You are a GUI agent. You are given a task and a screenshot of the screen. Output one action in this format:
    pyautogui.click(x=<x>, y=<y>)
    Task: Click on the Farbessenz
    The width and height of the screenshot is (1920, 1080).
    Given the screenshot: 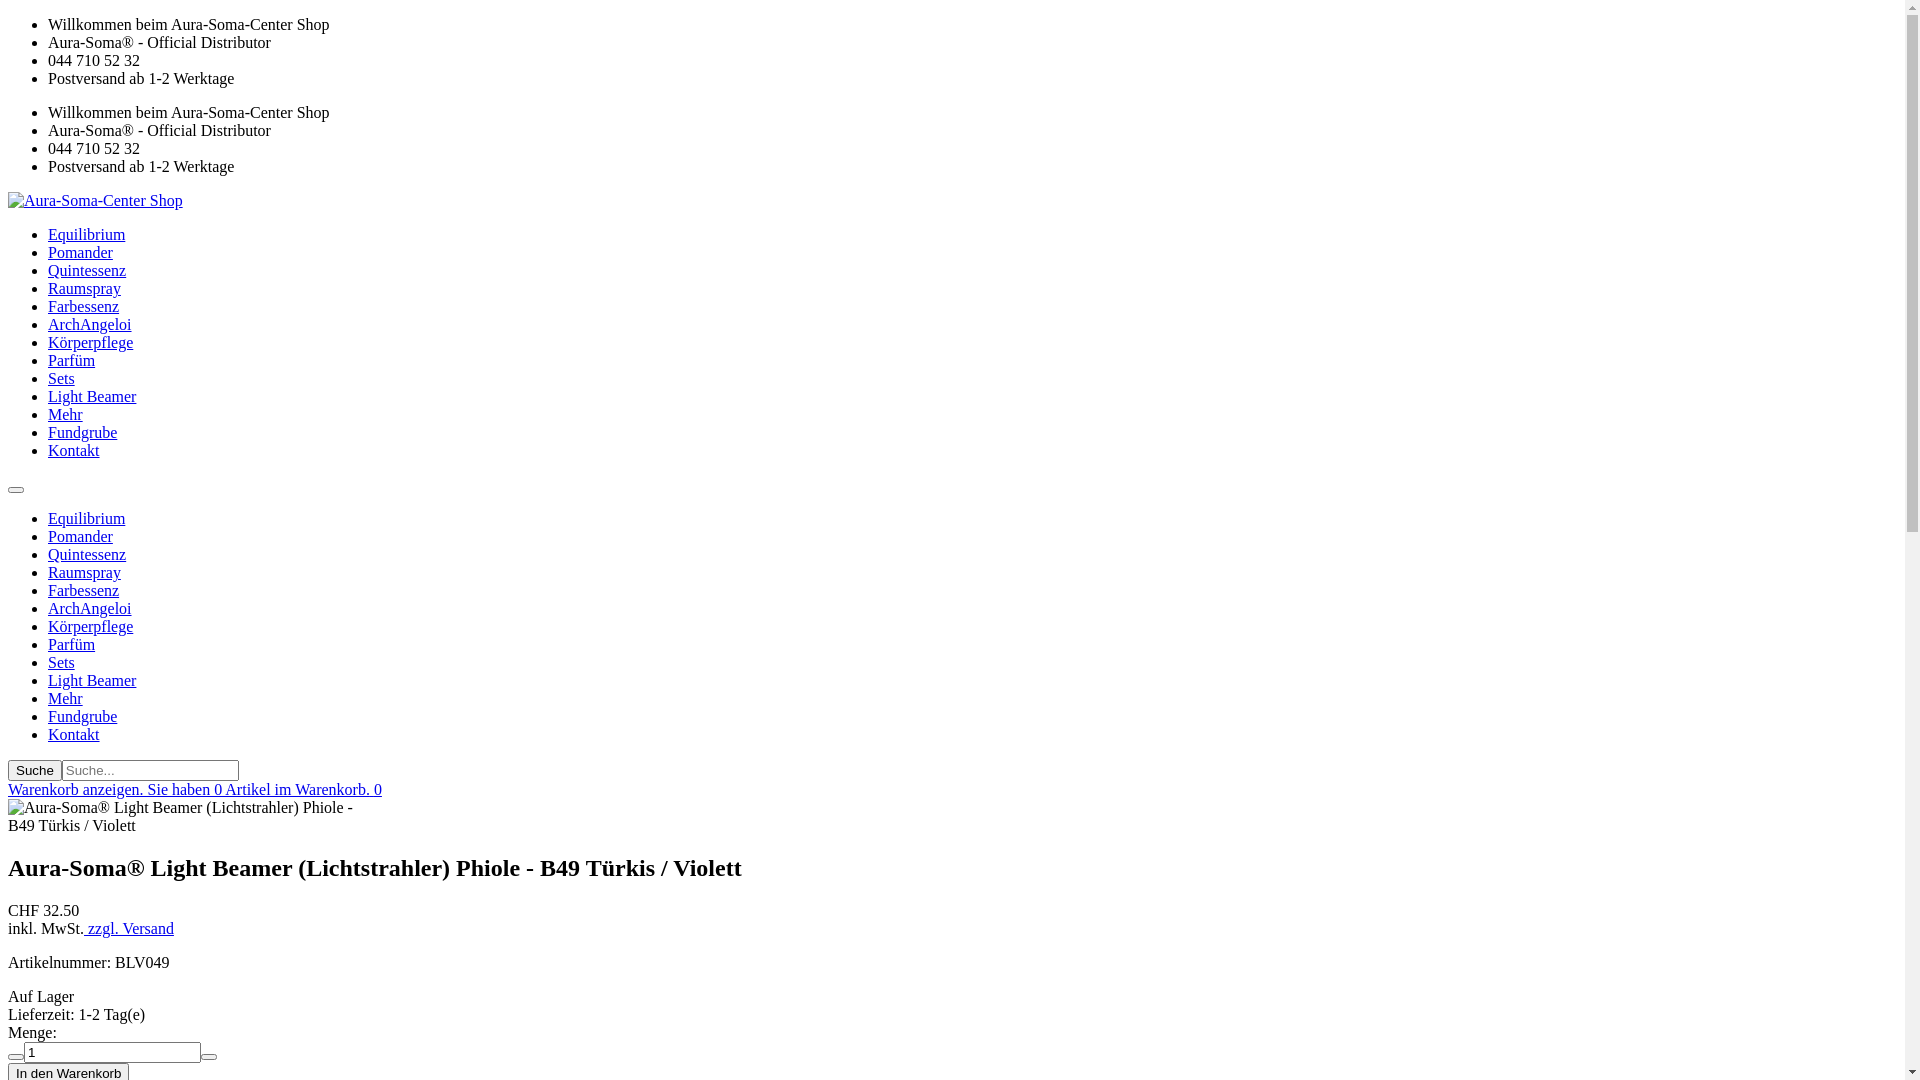 What is the action you would take?
    pyautogui.click(x=84, y=306)
    